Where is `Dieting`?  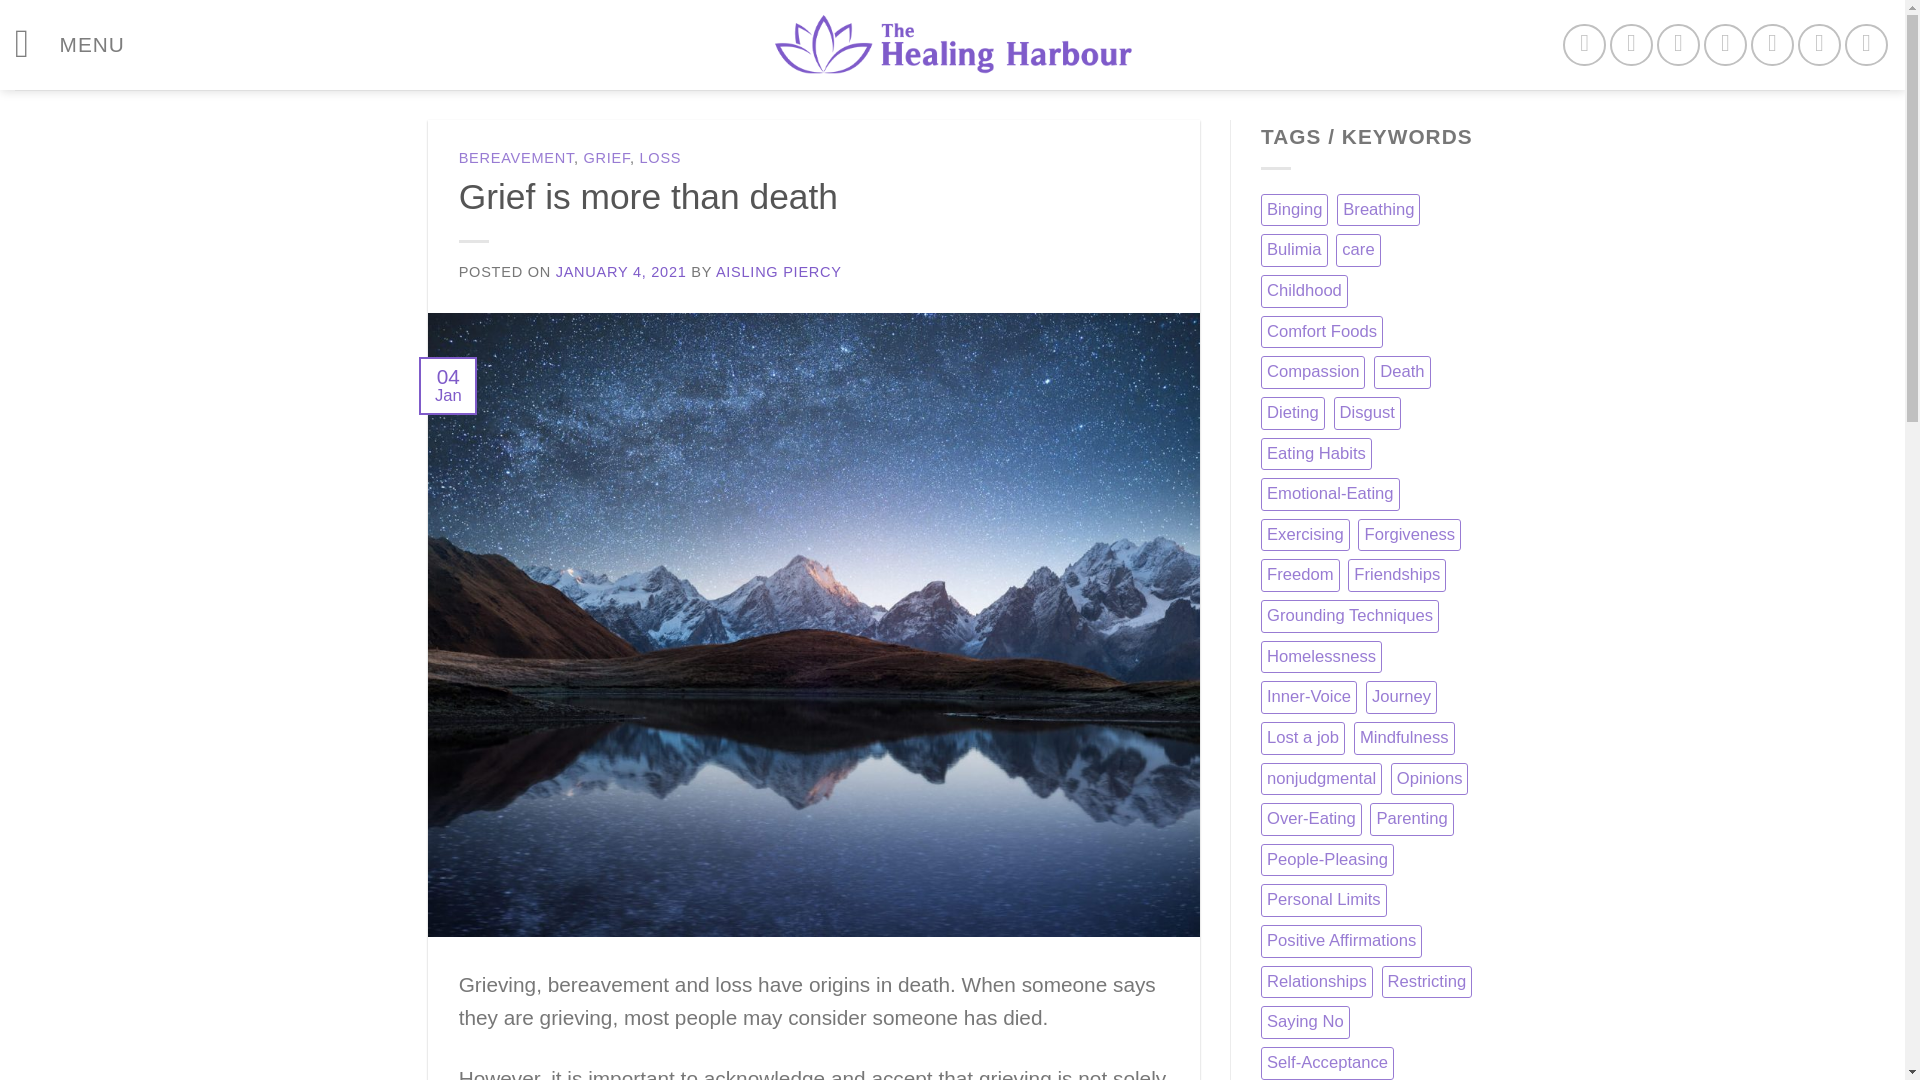
Dieting is located at coordinates (1292, 413).